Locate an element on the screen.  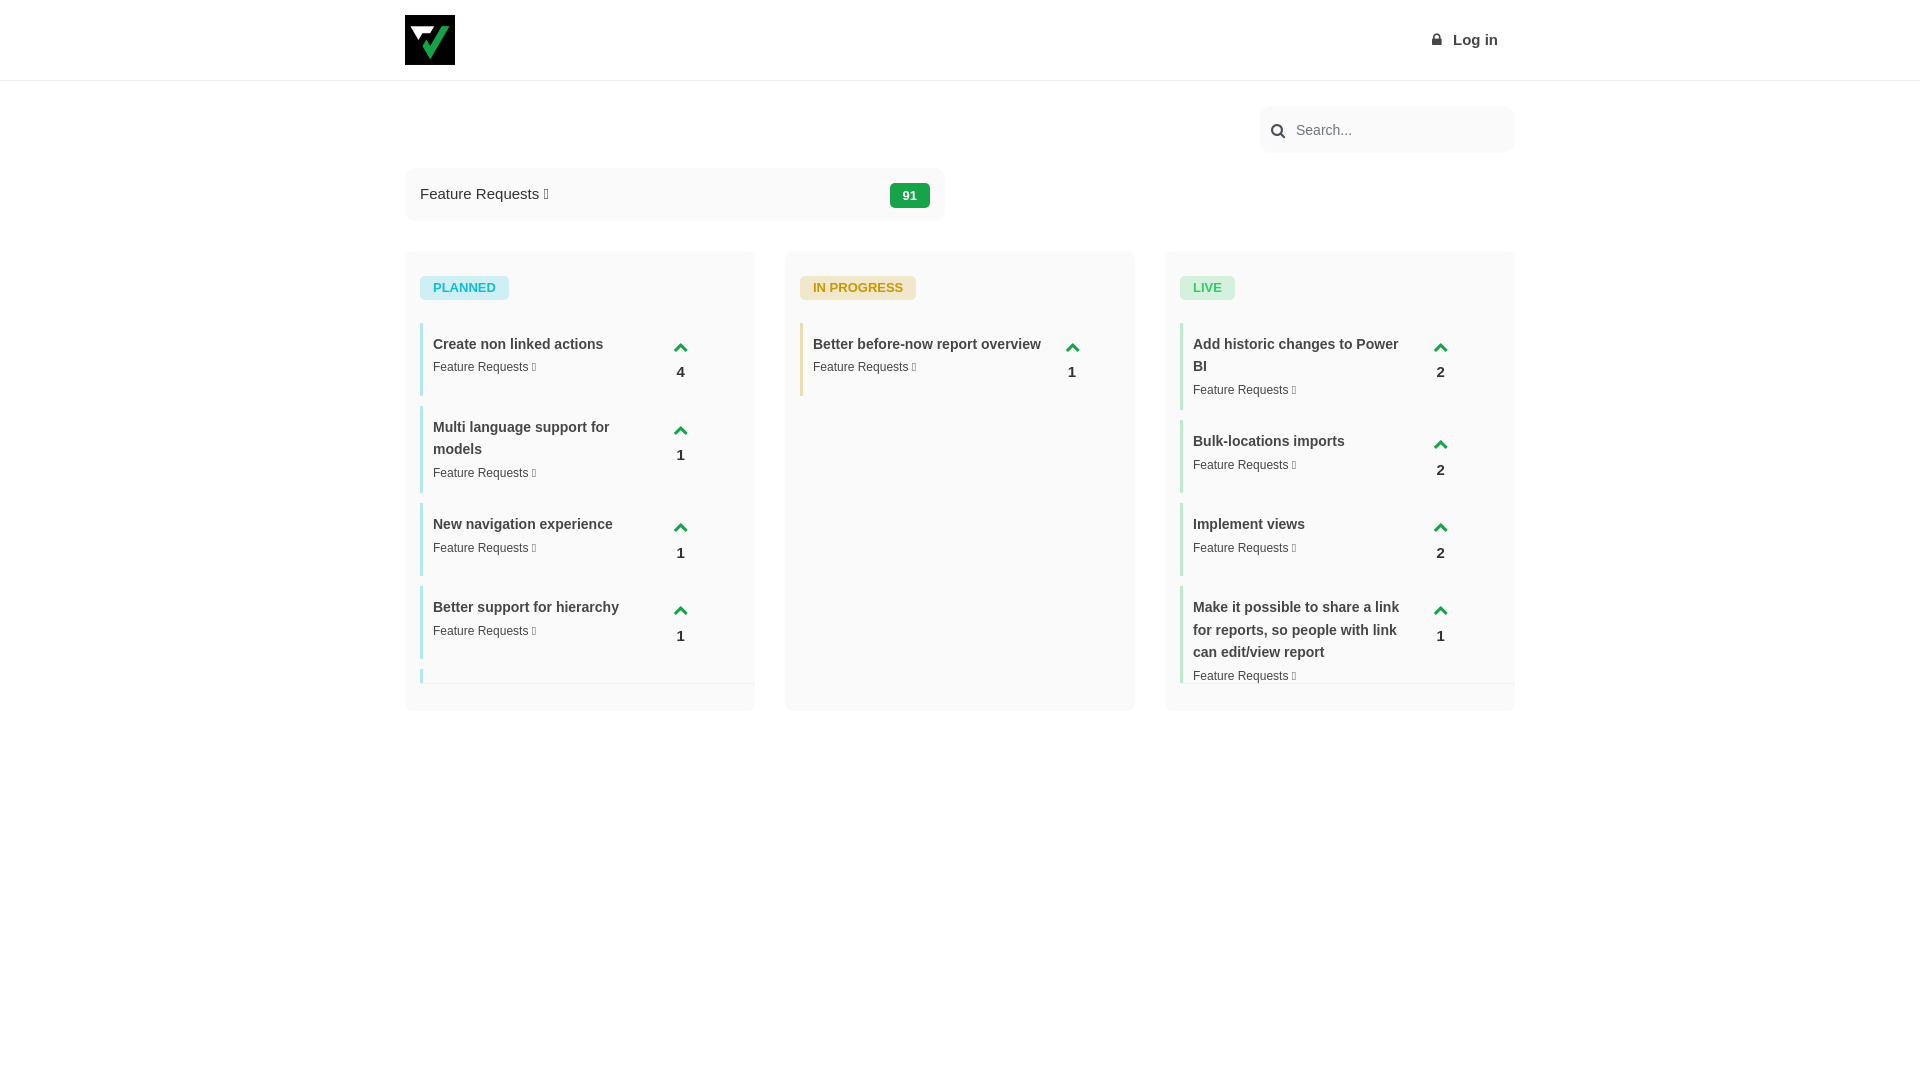
Add a "featured" list to risk library is located at coordinates (1284, 822).